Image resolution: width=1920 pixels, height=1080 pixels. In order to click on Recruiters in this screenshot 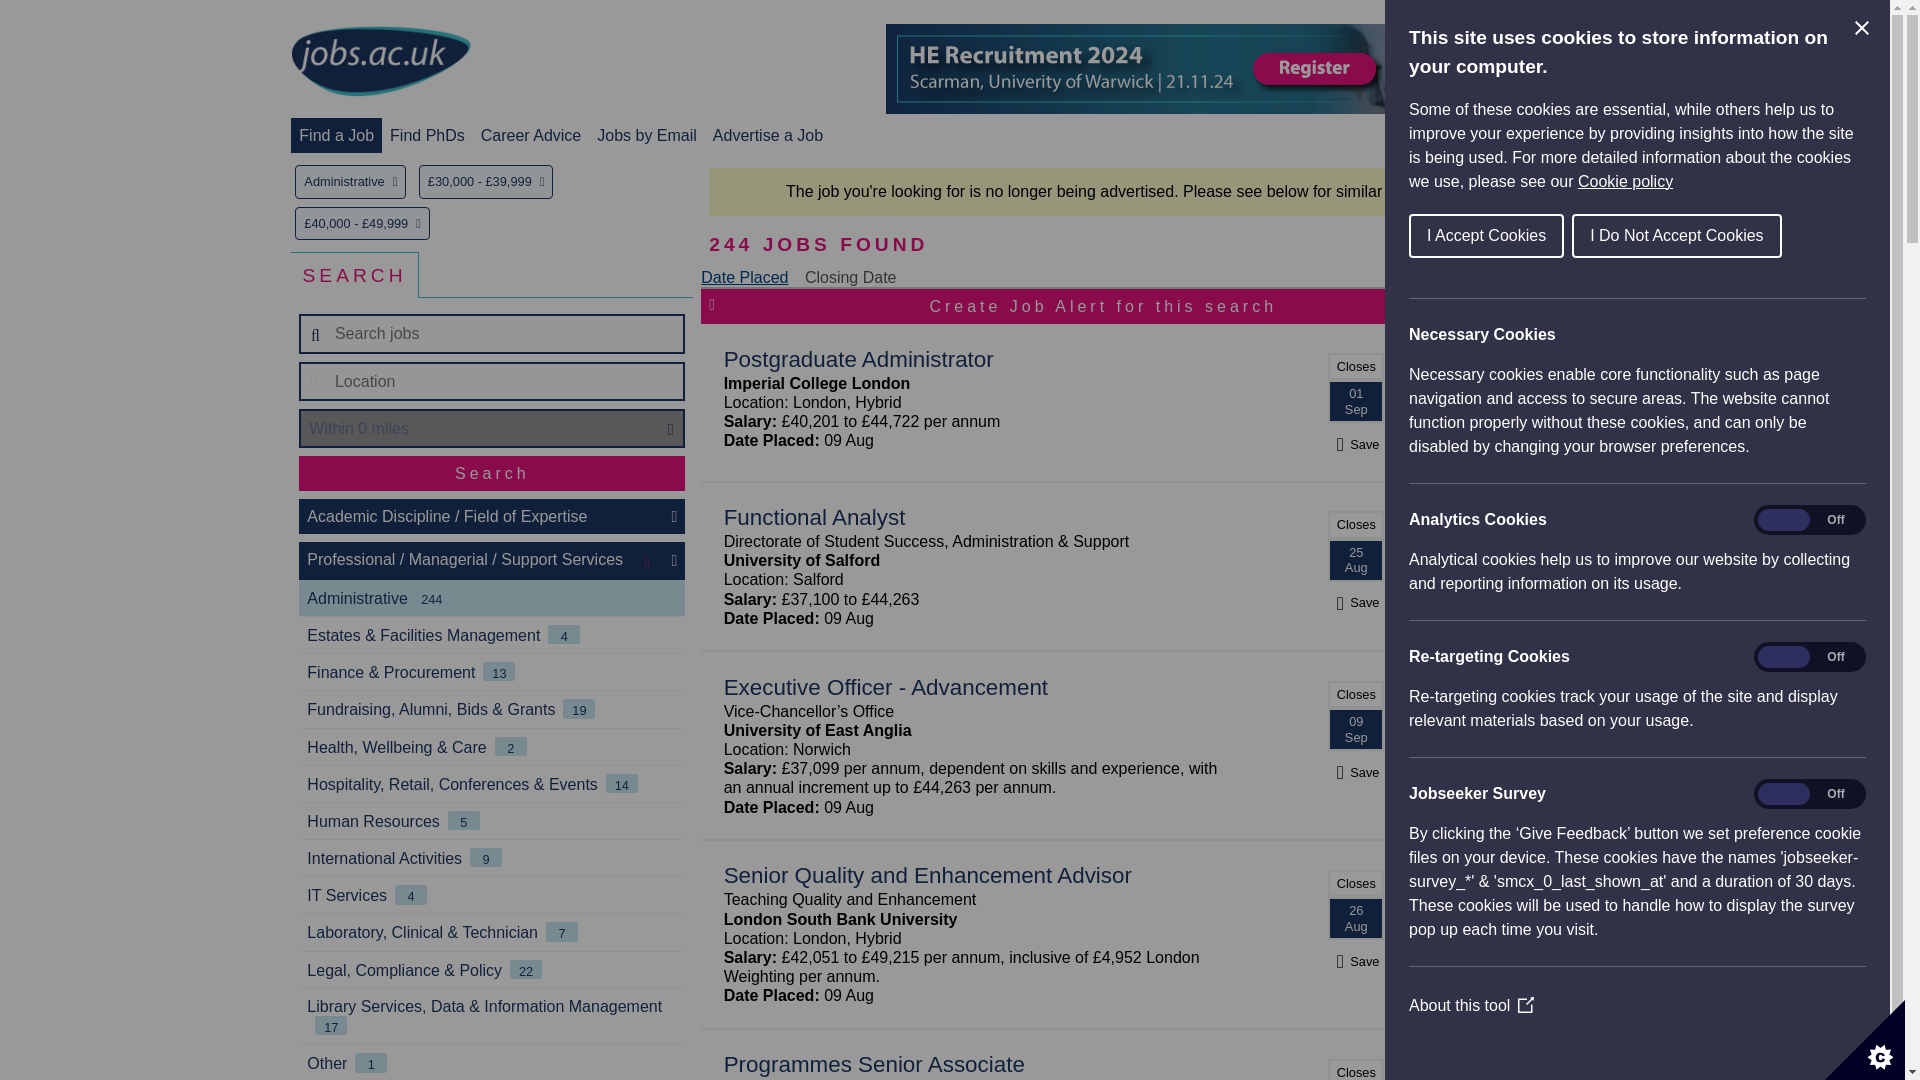, I will do `click(1568, 135)`.